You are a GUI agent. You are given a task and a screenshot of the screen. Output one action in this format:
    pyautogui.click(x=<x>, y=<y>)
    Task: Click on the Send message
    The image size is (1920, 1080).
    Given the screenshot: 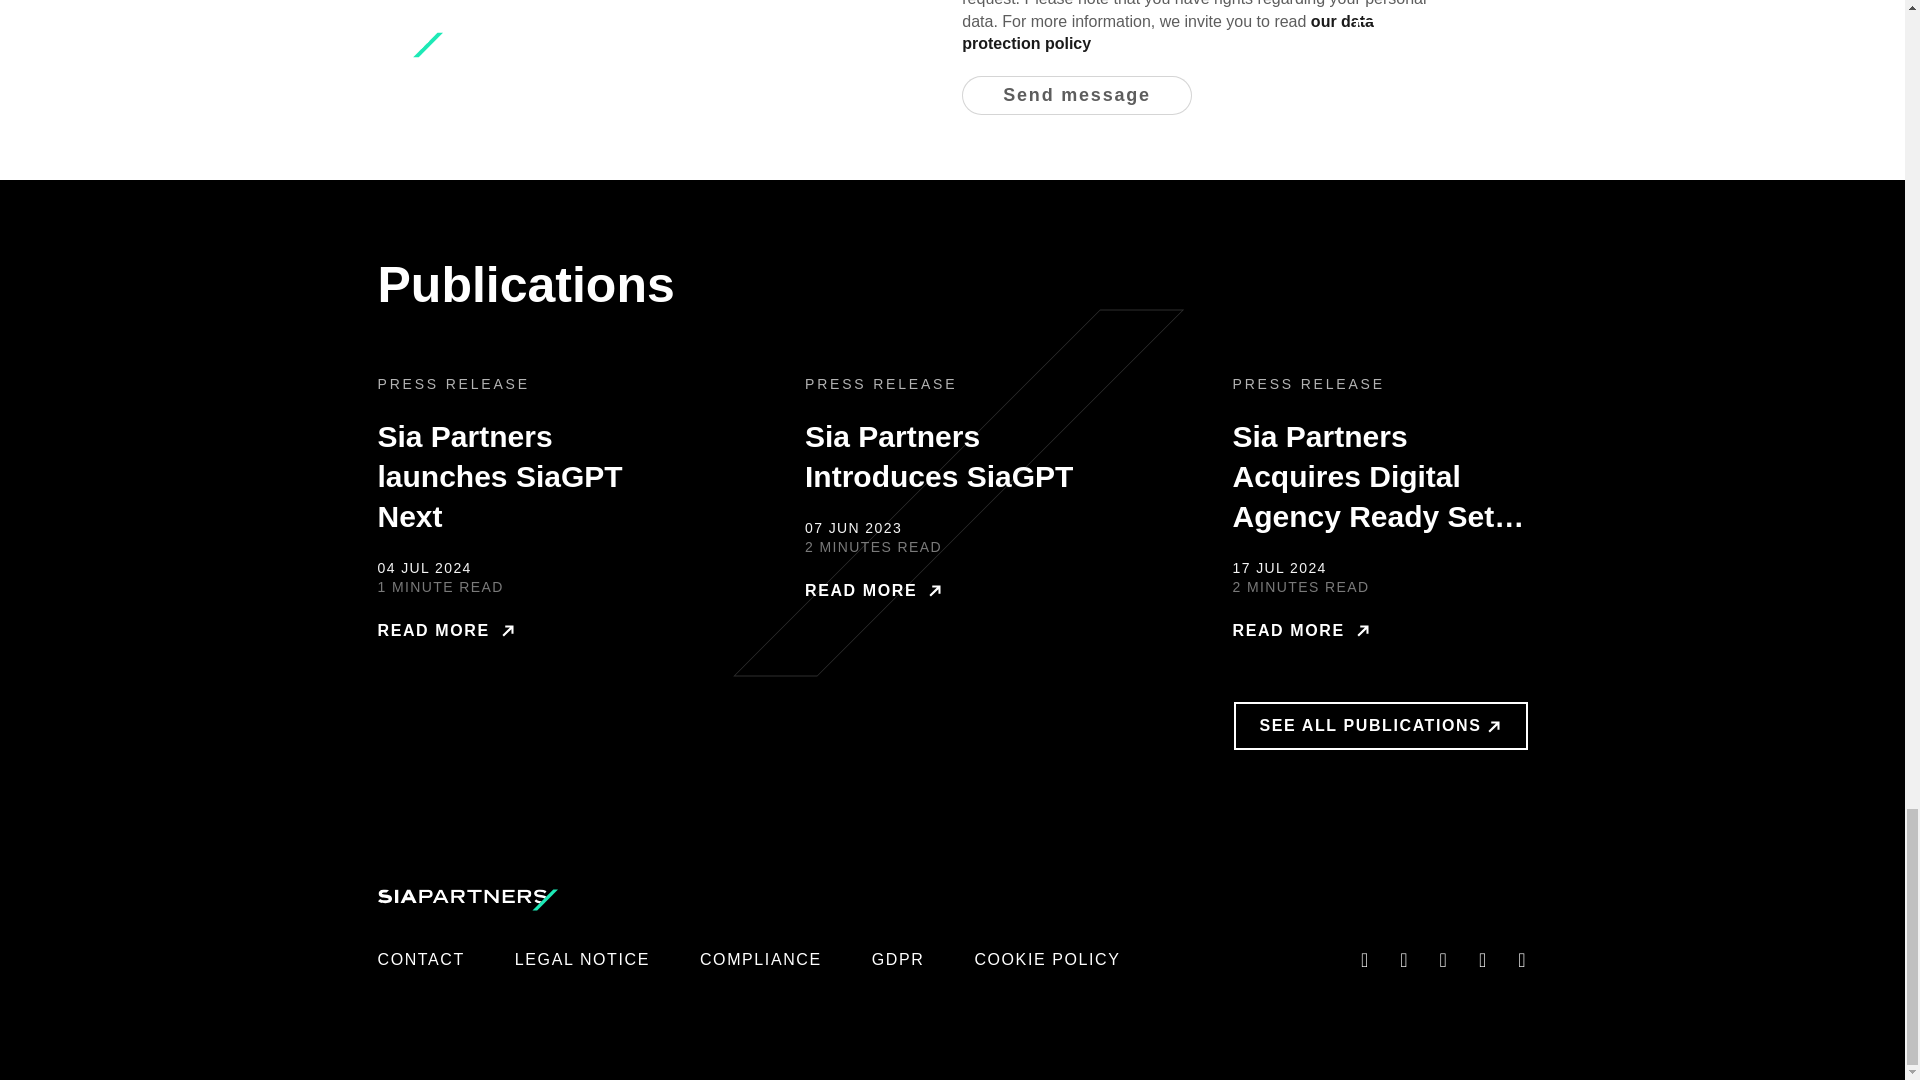 What is the action you would take?
    pyautogui.click(x=1076, y=95)
    